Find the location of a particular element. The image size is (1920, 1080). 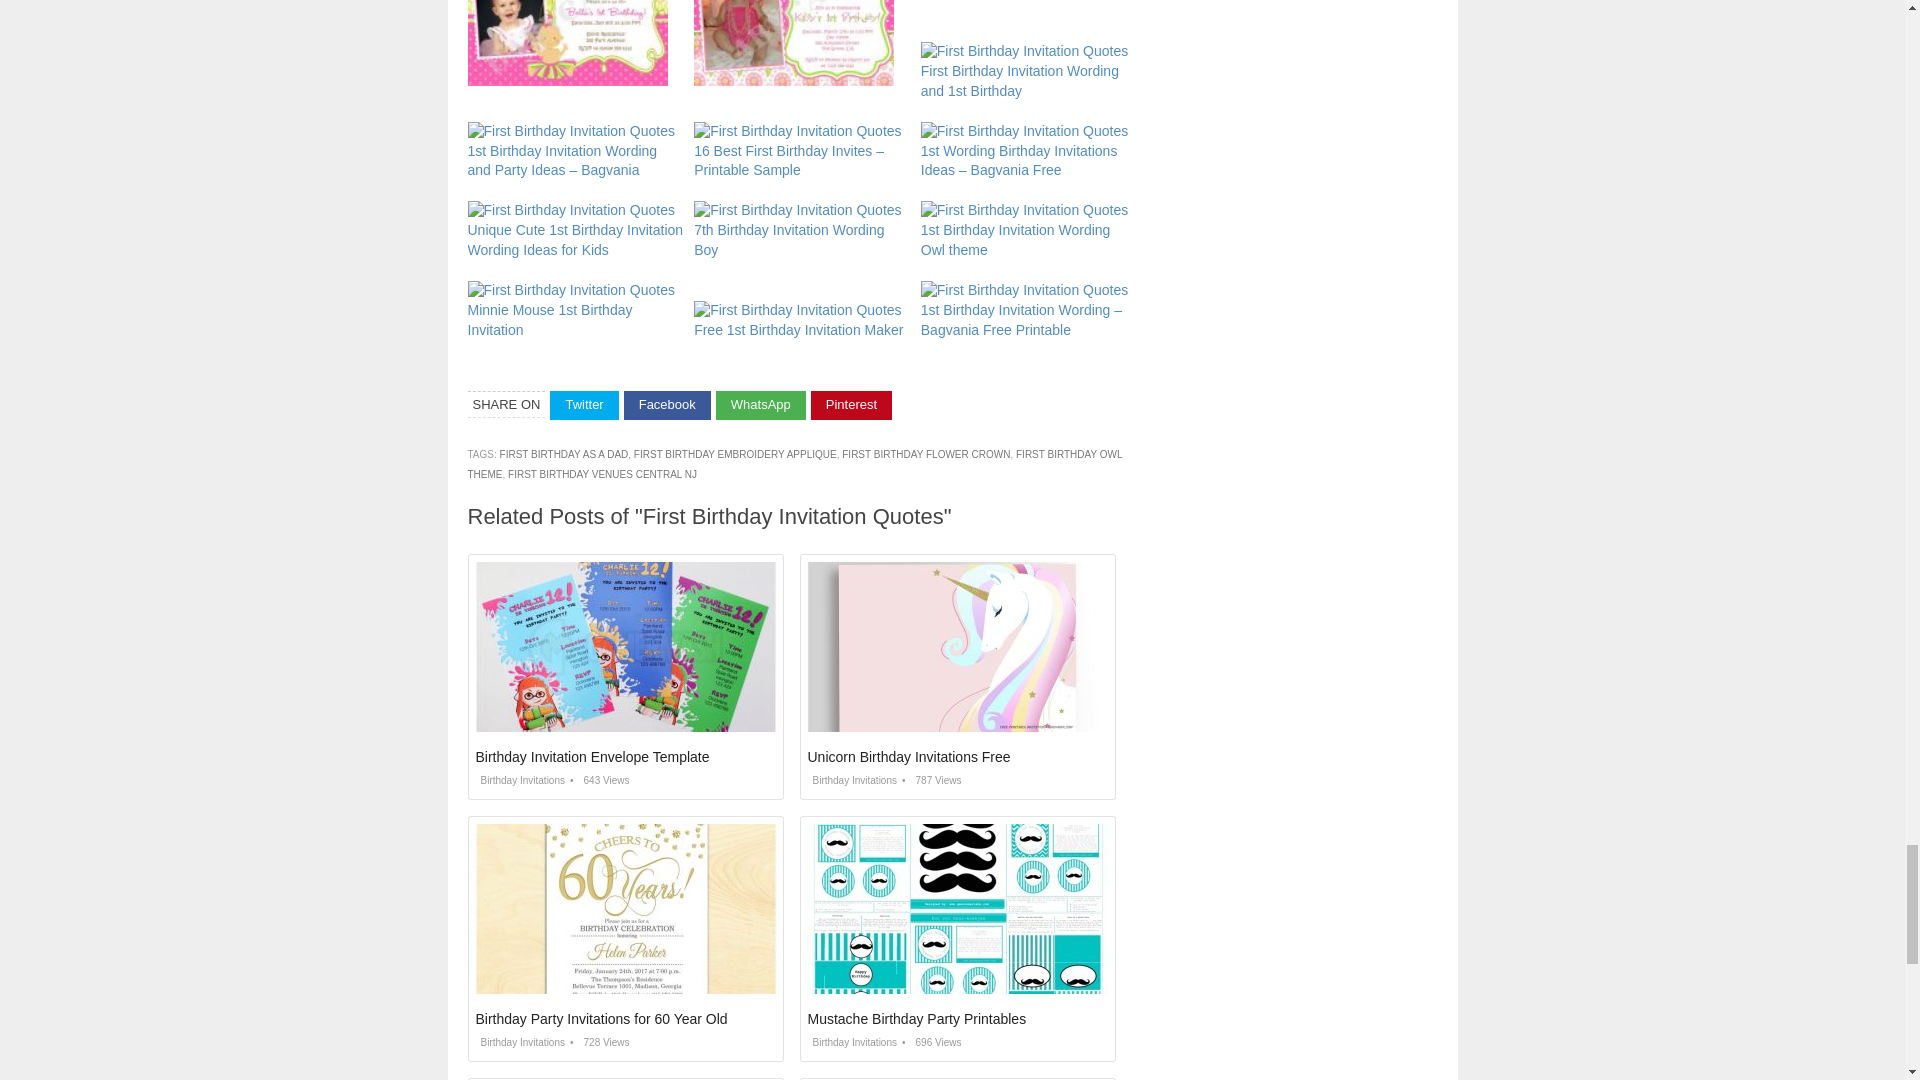

Birthday Invitations is located at coordinates (521, 780).